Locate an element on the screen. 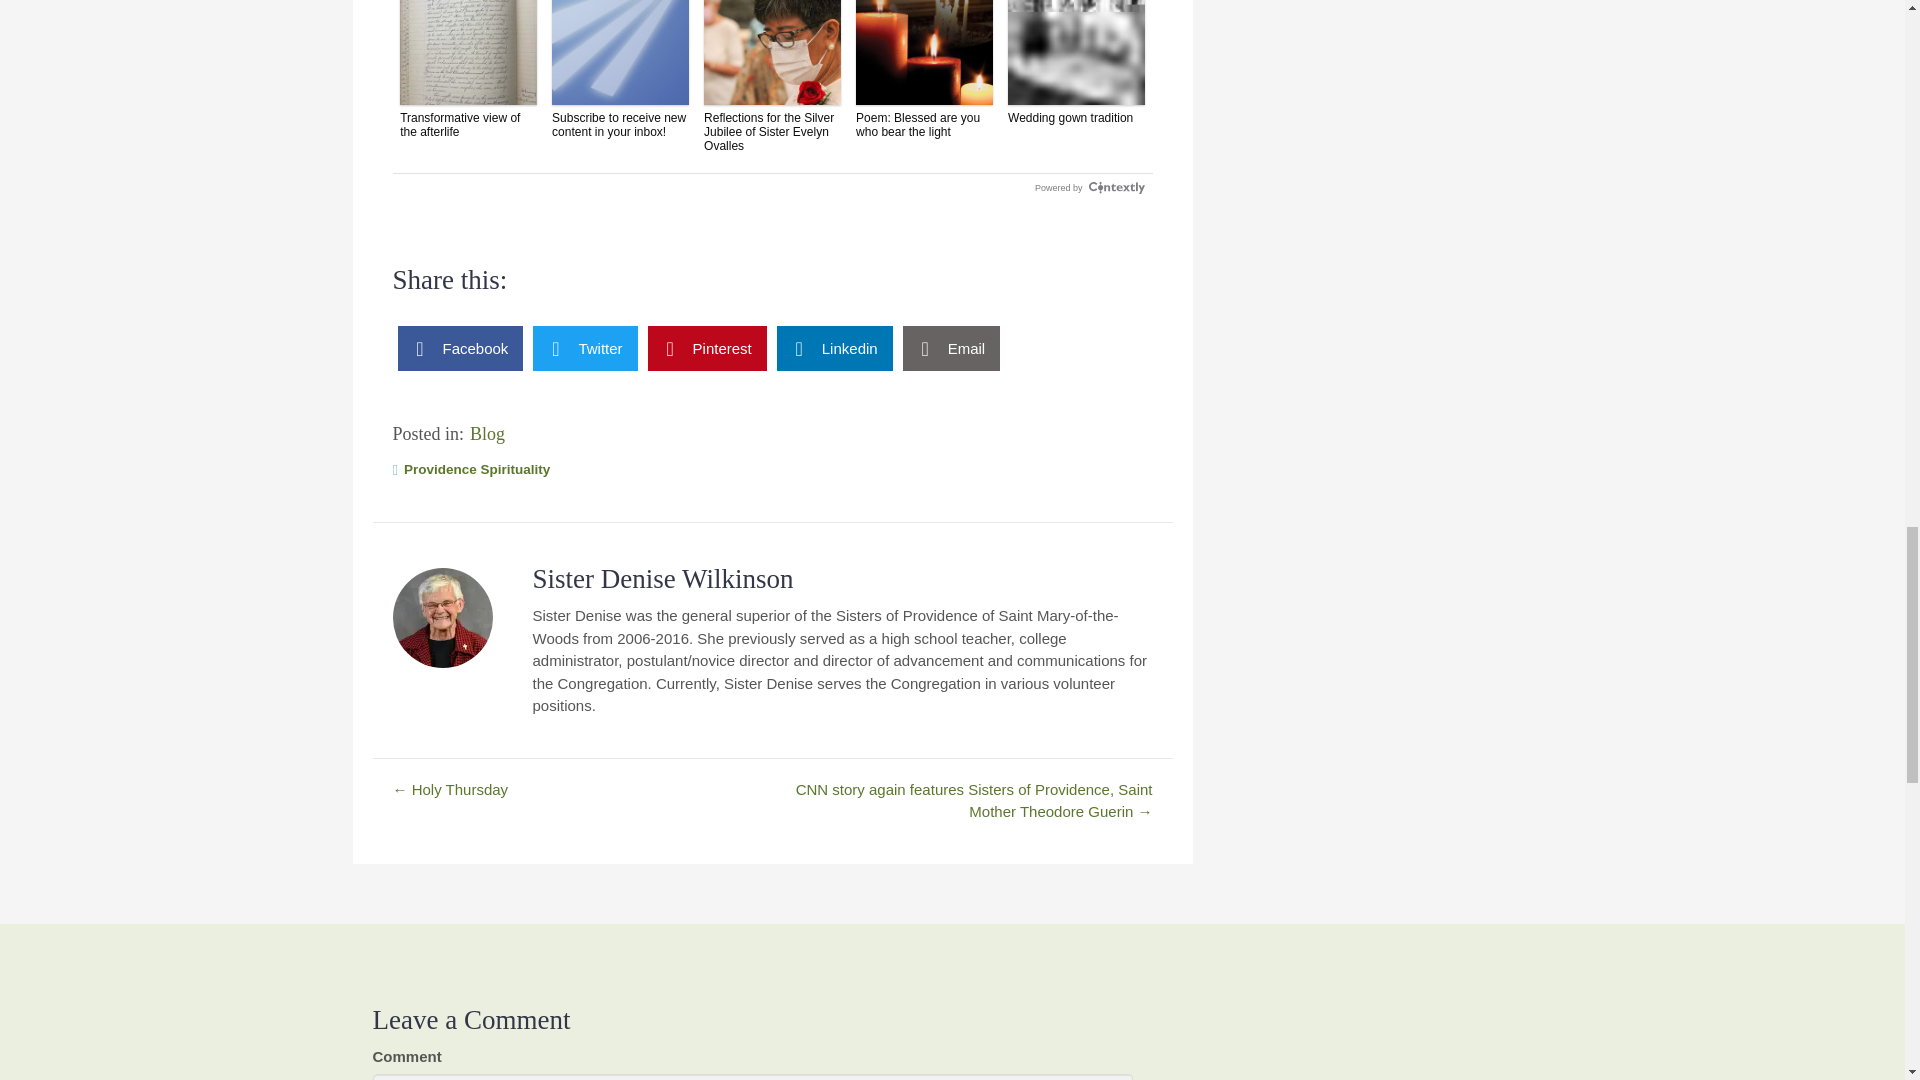 This screenshot has height=1080, width=1920. Reflections for the Silver Jubilee of Sister Evelyn Ovalles is located at coordinates (772, 76).